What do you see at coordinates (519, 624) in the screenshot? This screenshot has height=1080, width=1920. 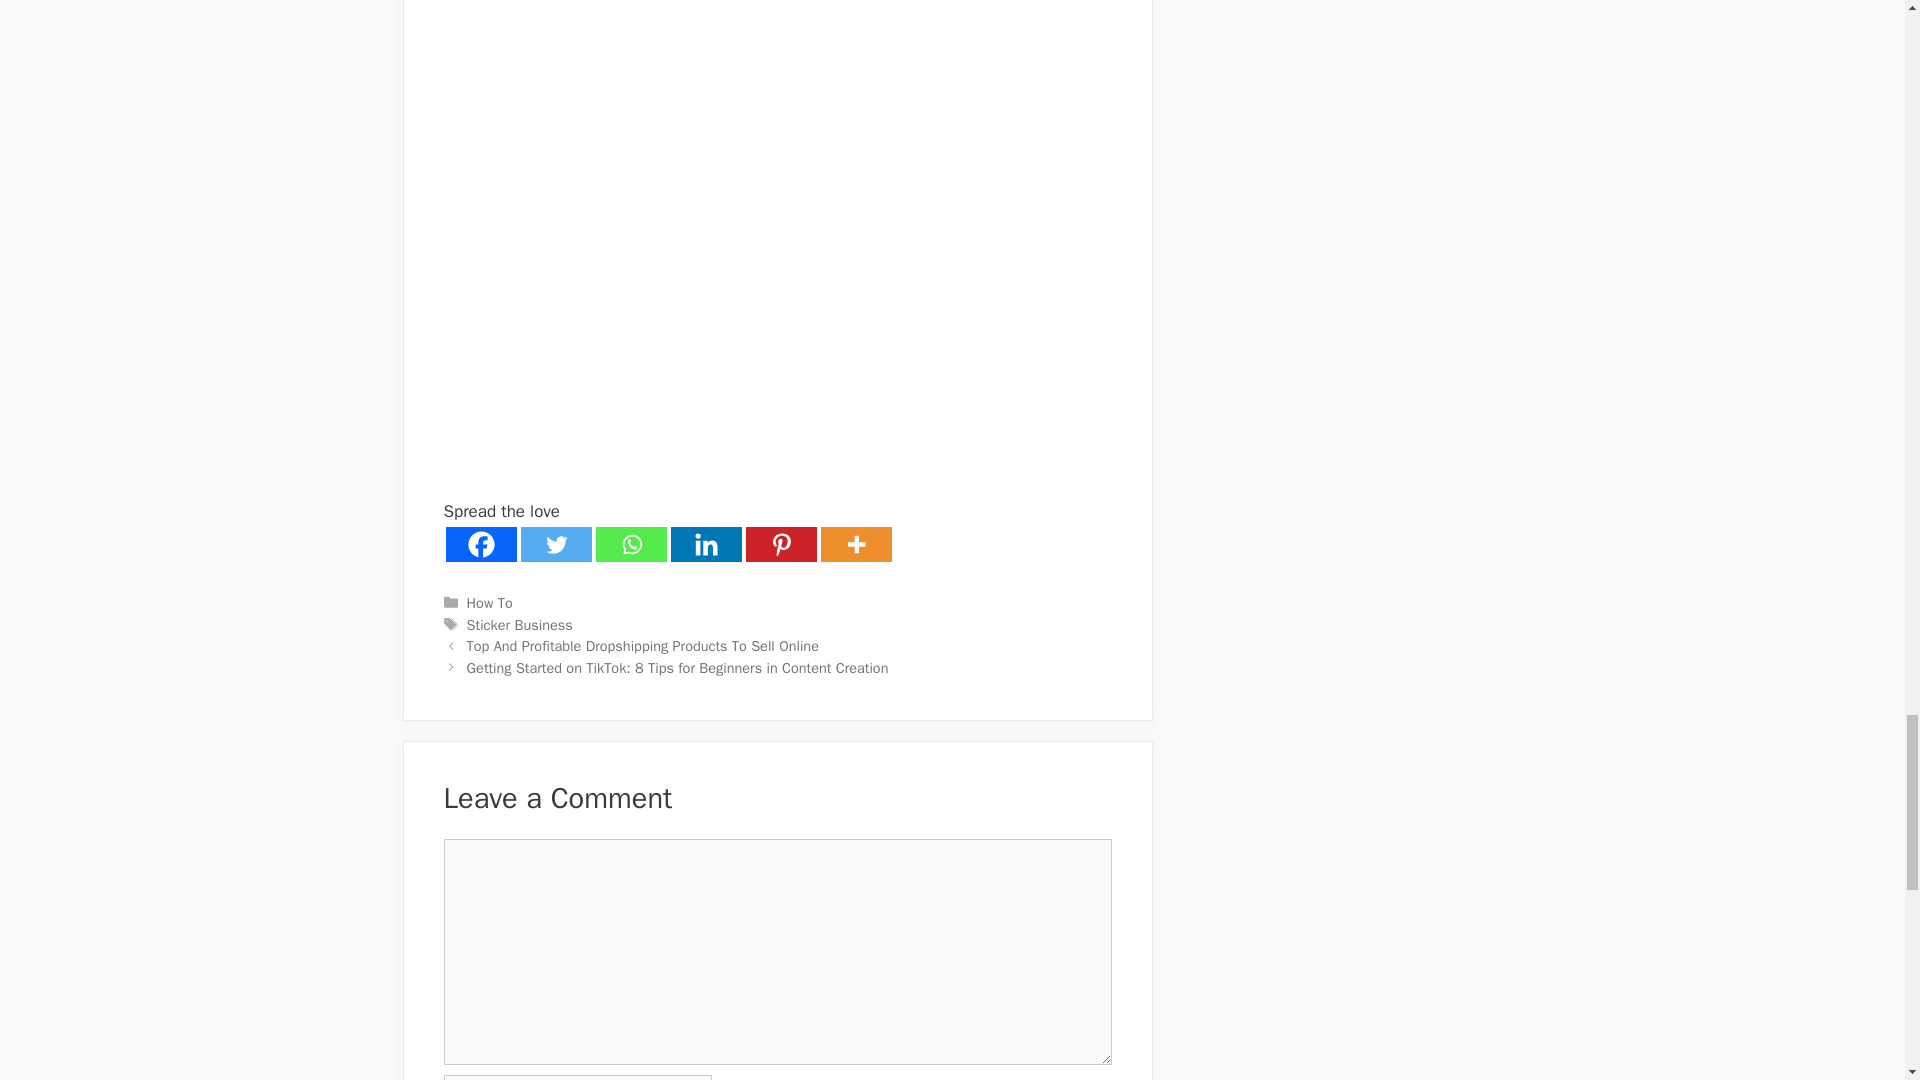 I see `Sticker Business` at bounding box center [519, 624].